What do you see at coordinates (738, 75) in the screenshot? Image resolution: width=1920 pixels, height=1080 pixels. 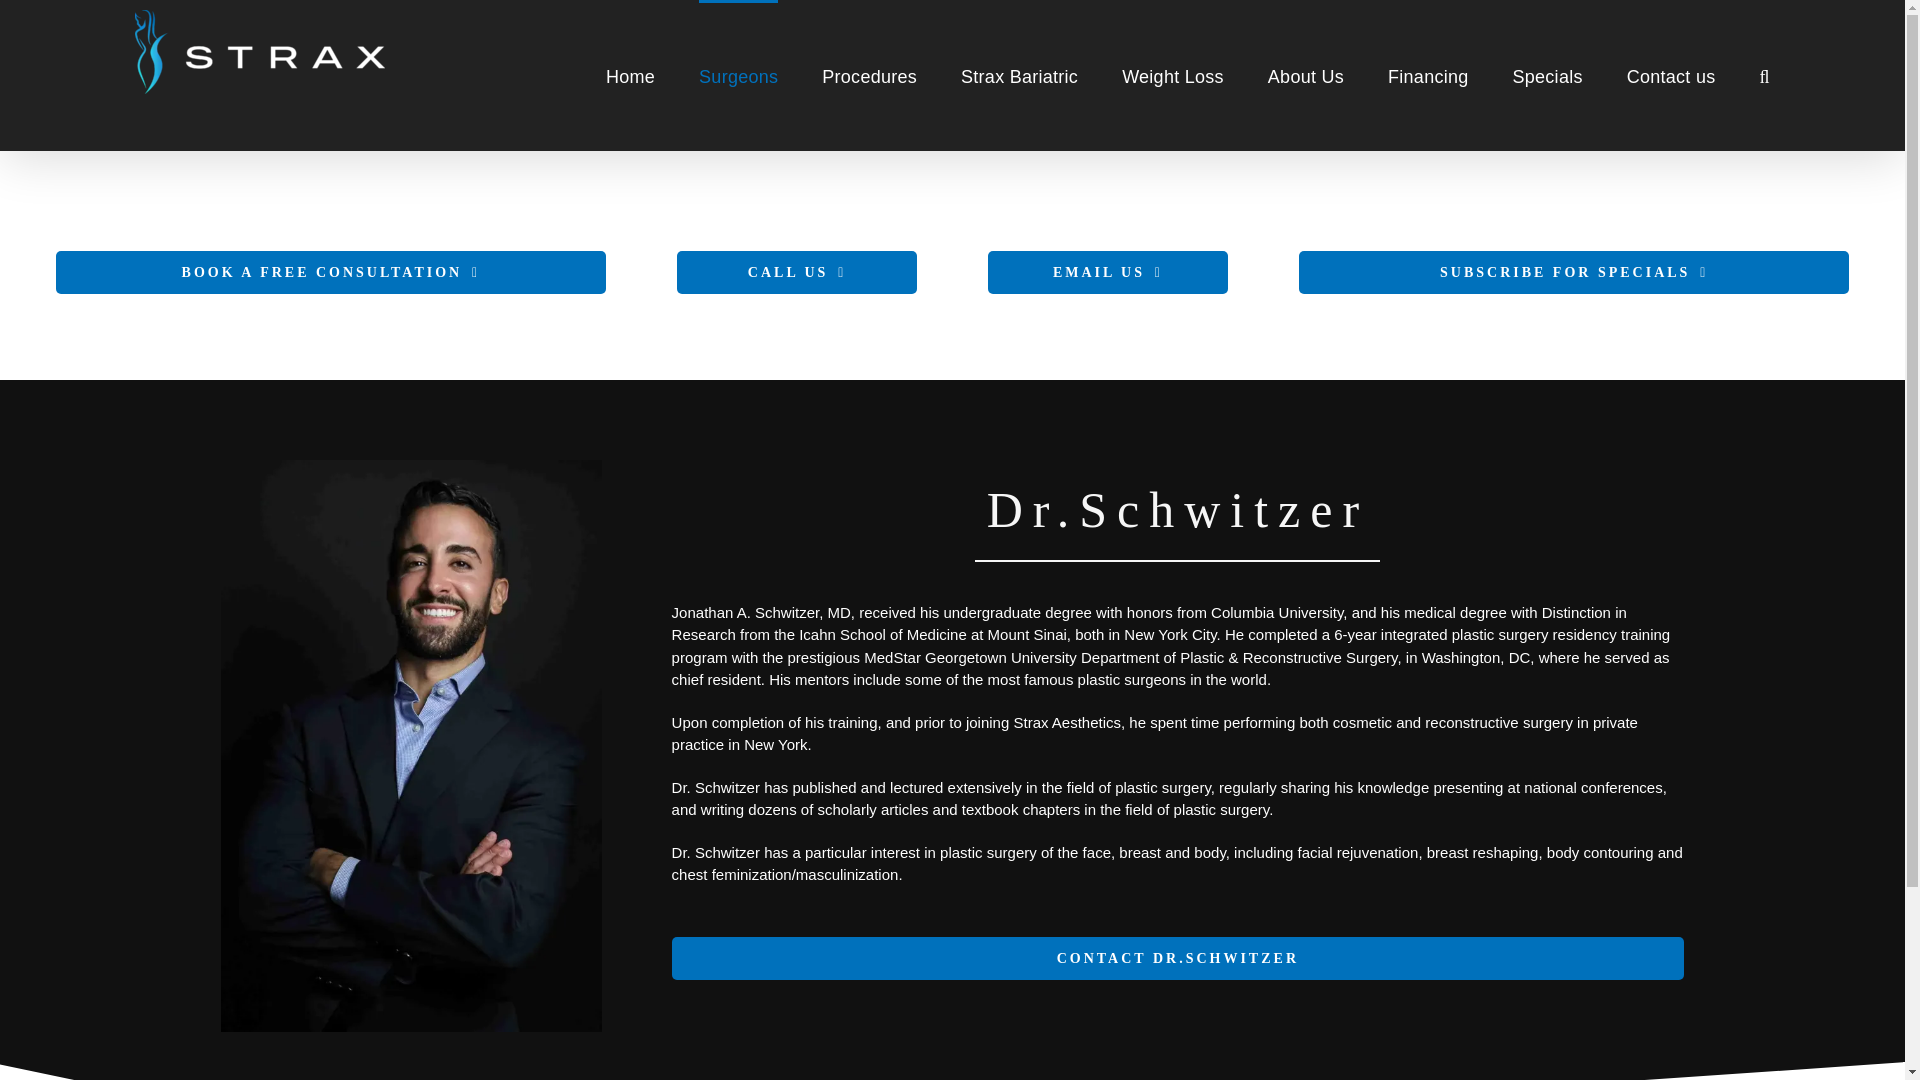 I see `Surgeons` at bounding box center [738, 75].